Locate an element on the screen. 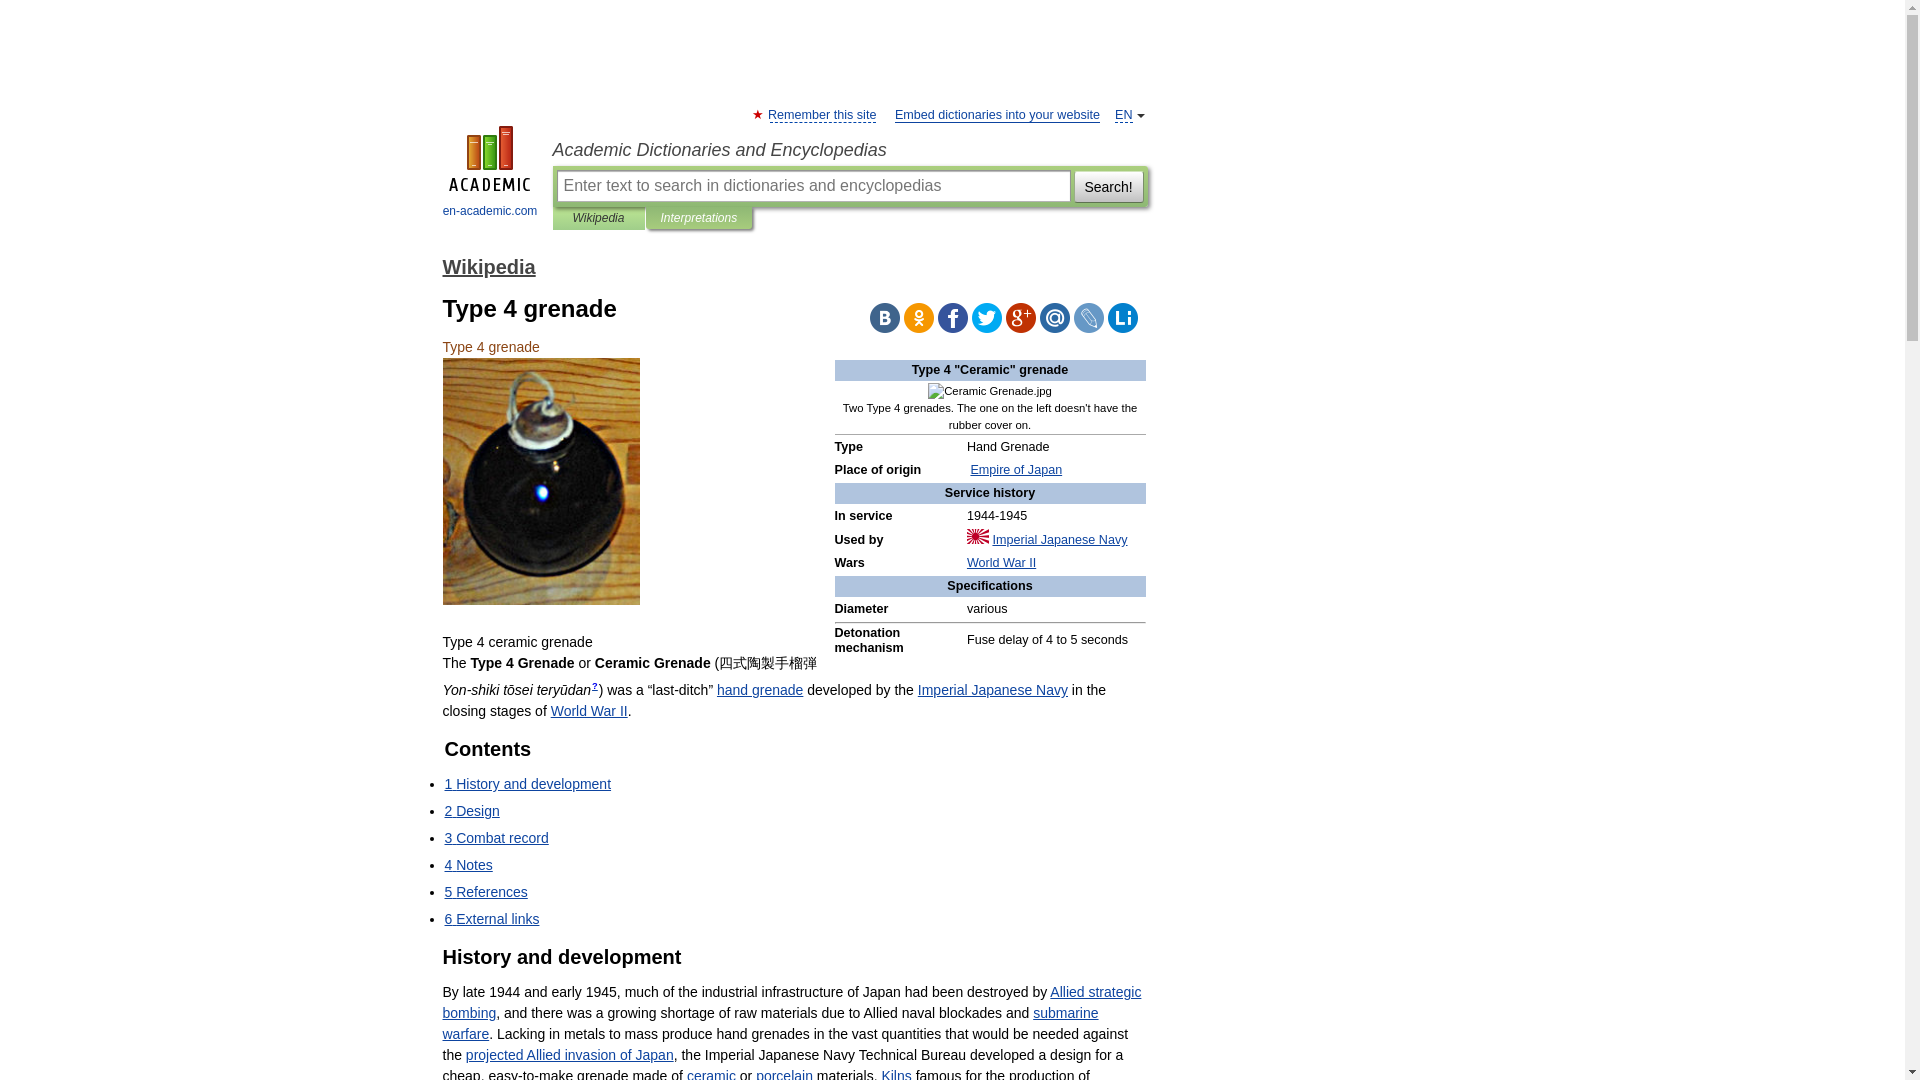 Image resolution: width=1920 pixels, height=1080 pixels. Embed dictionaries into your website is located at coordinates (997, 116).